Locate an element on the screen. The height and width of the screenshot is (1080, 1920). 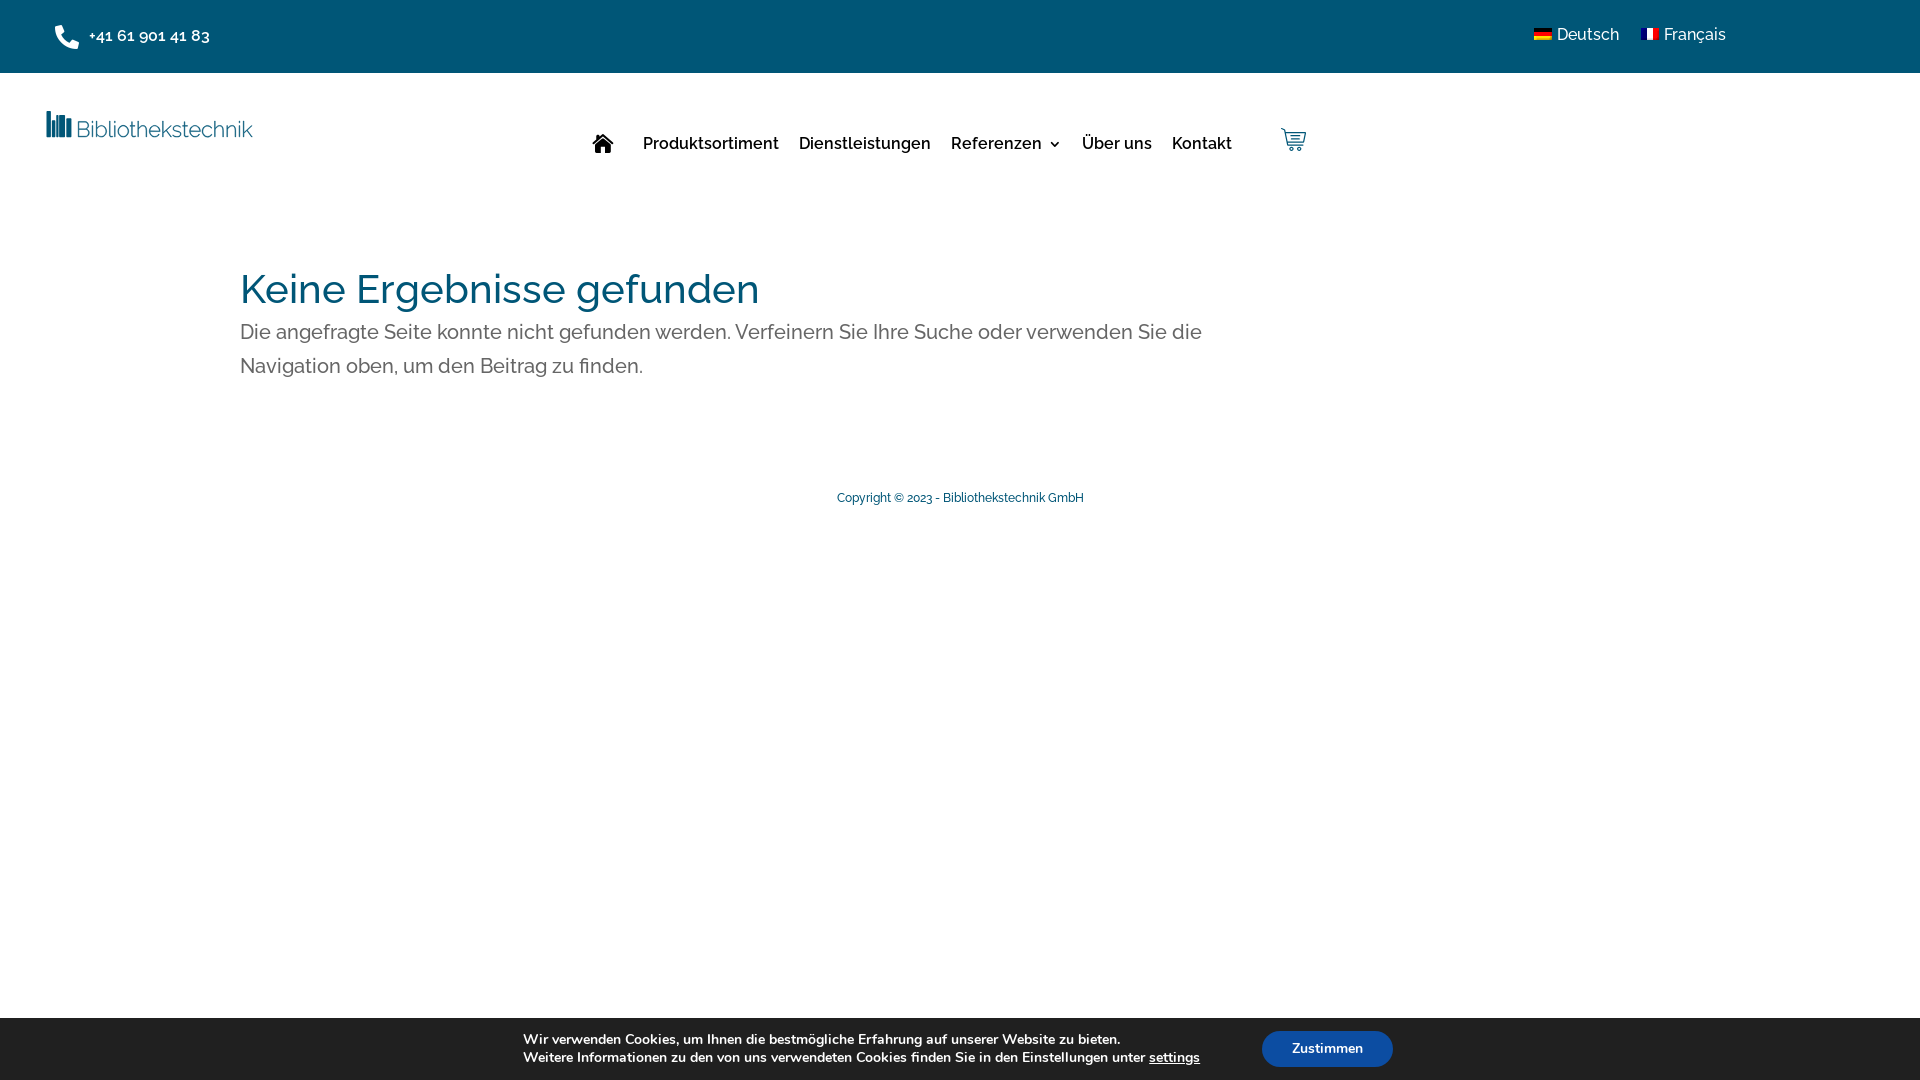
Deutsch is located at coordinates (1576, 39).